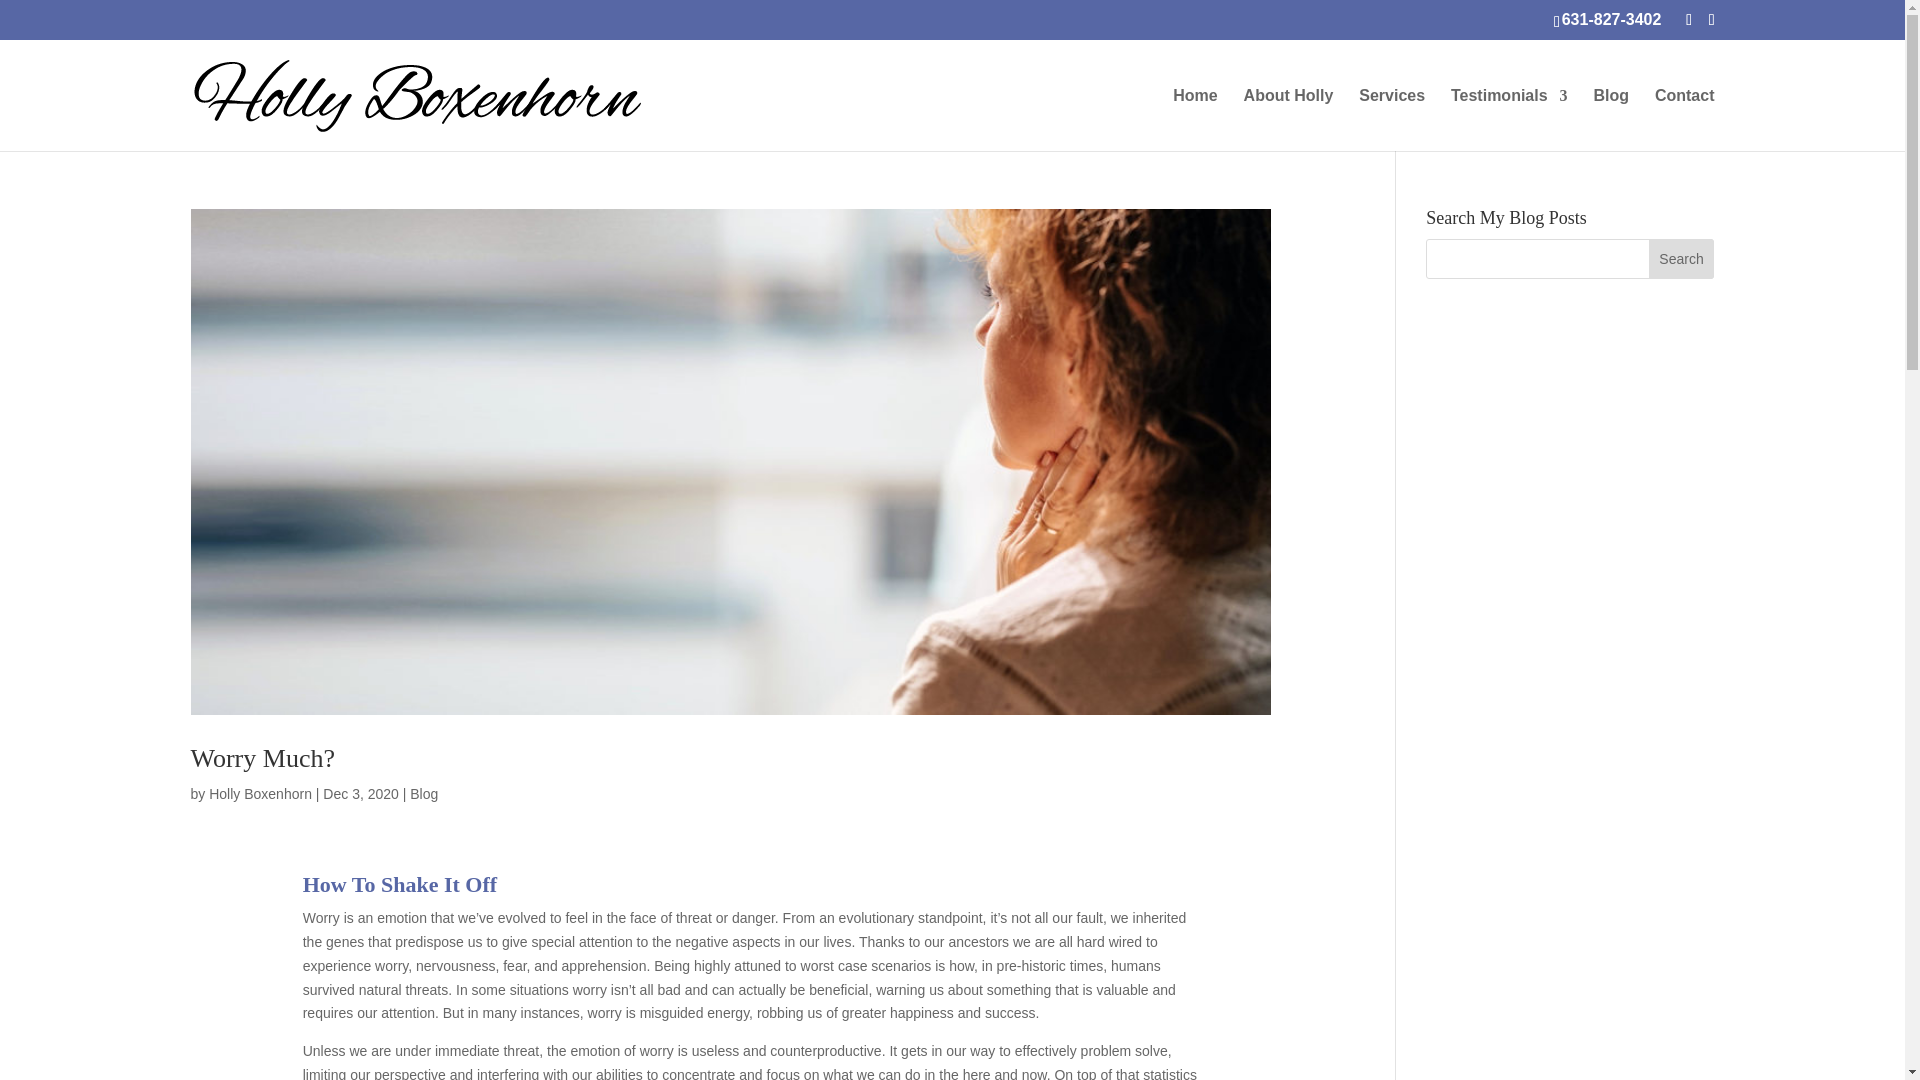 Image resolution: width=1920 pixels, height=1080 pixels. Describe the element at coordinates (1682, 258) in the screenshot. I see `Search` at that location.